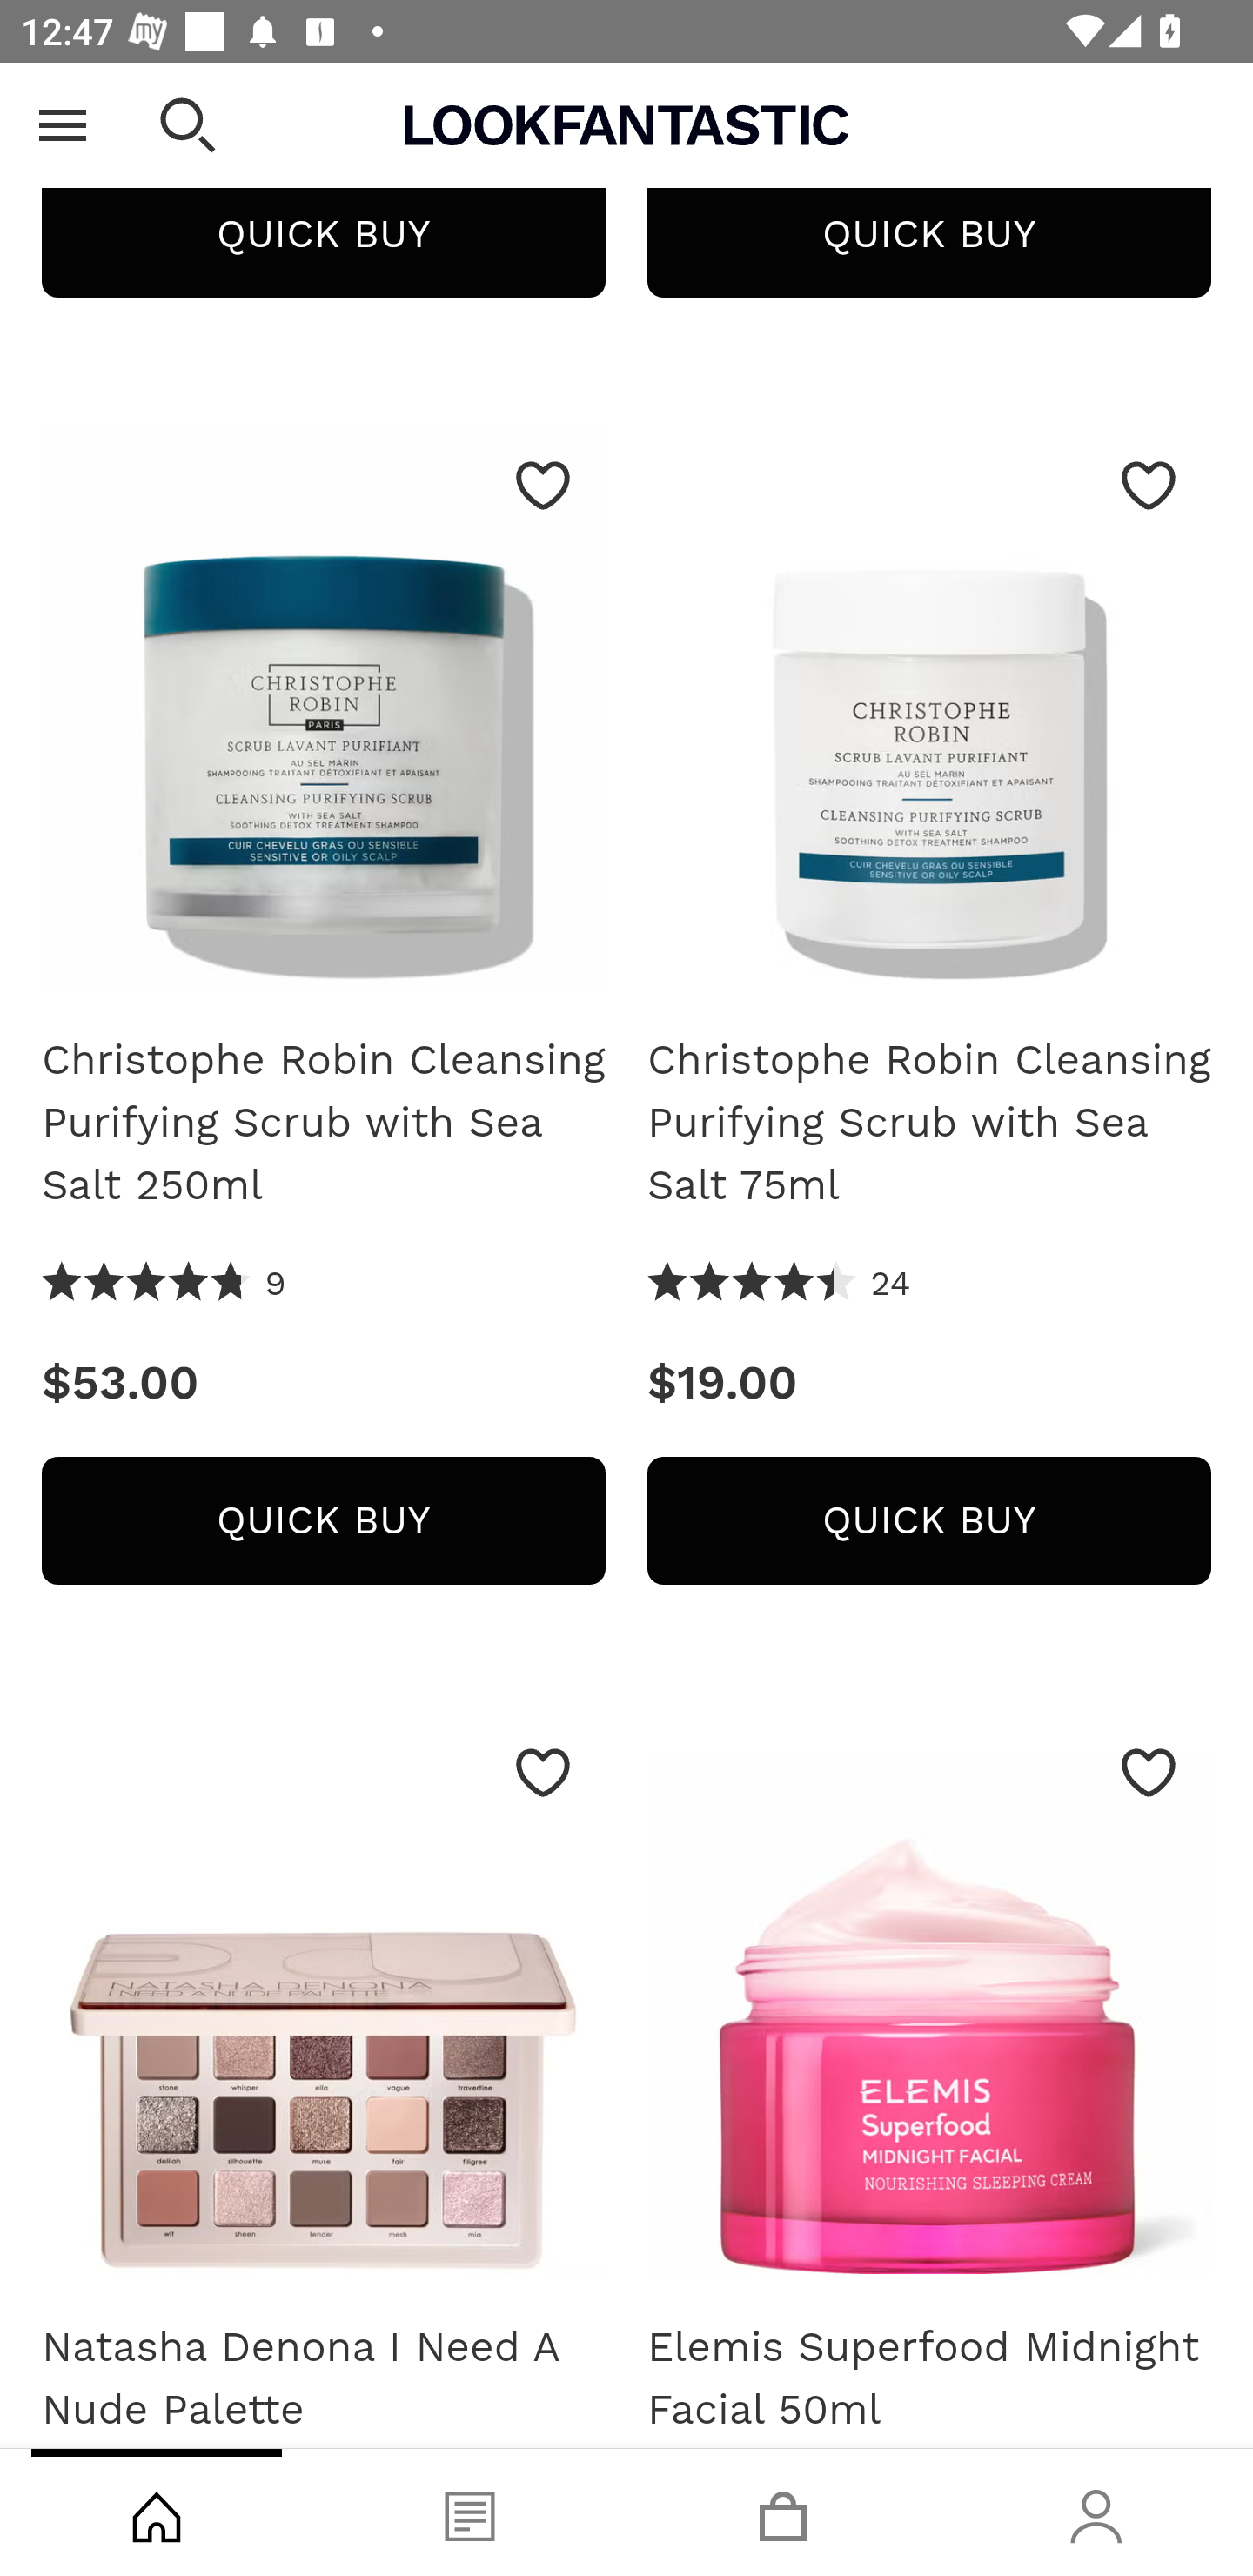  Describe the element at coordinates (929, 2003) in the screenshot. I see `Elemis Superfood Midnight Facial 50ml` at that location.